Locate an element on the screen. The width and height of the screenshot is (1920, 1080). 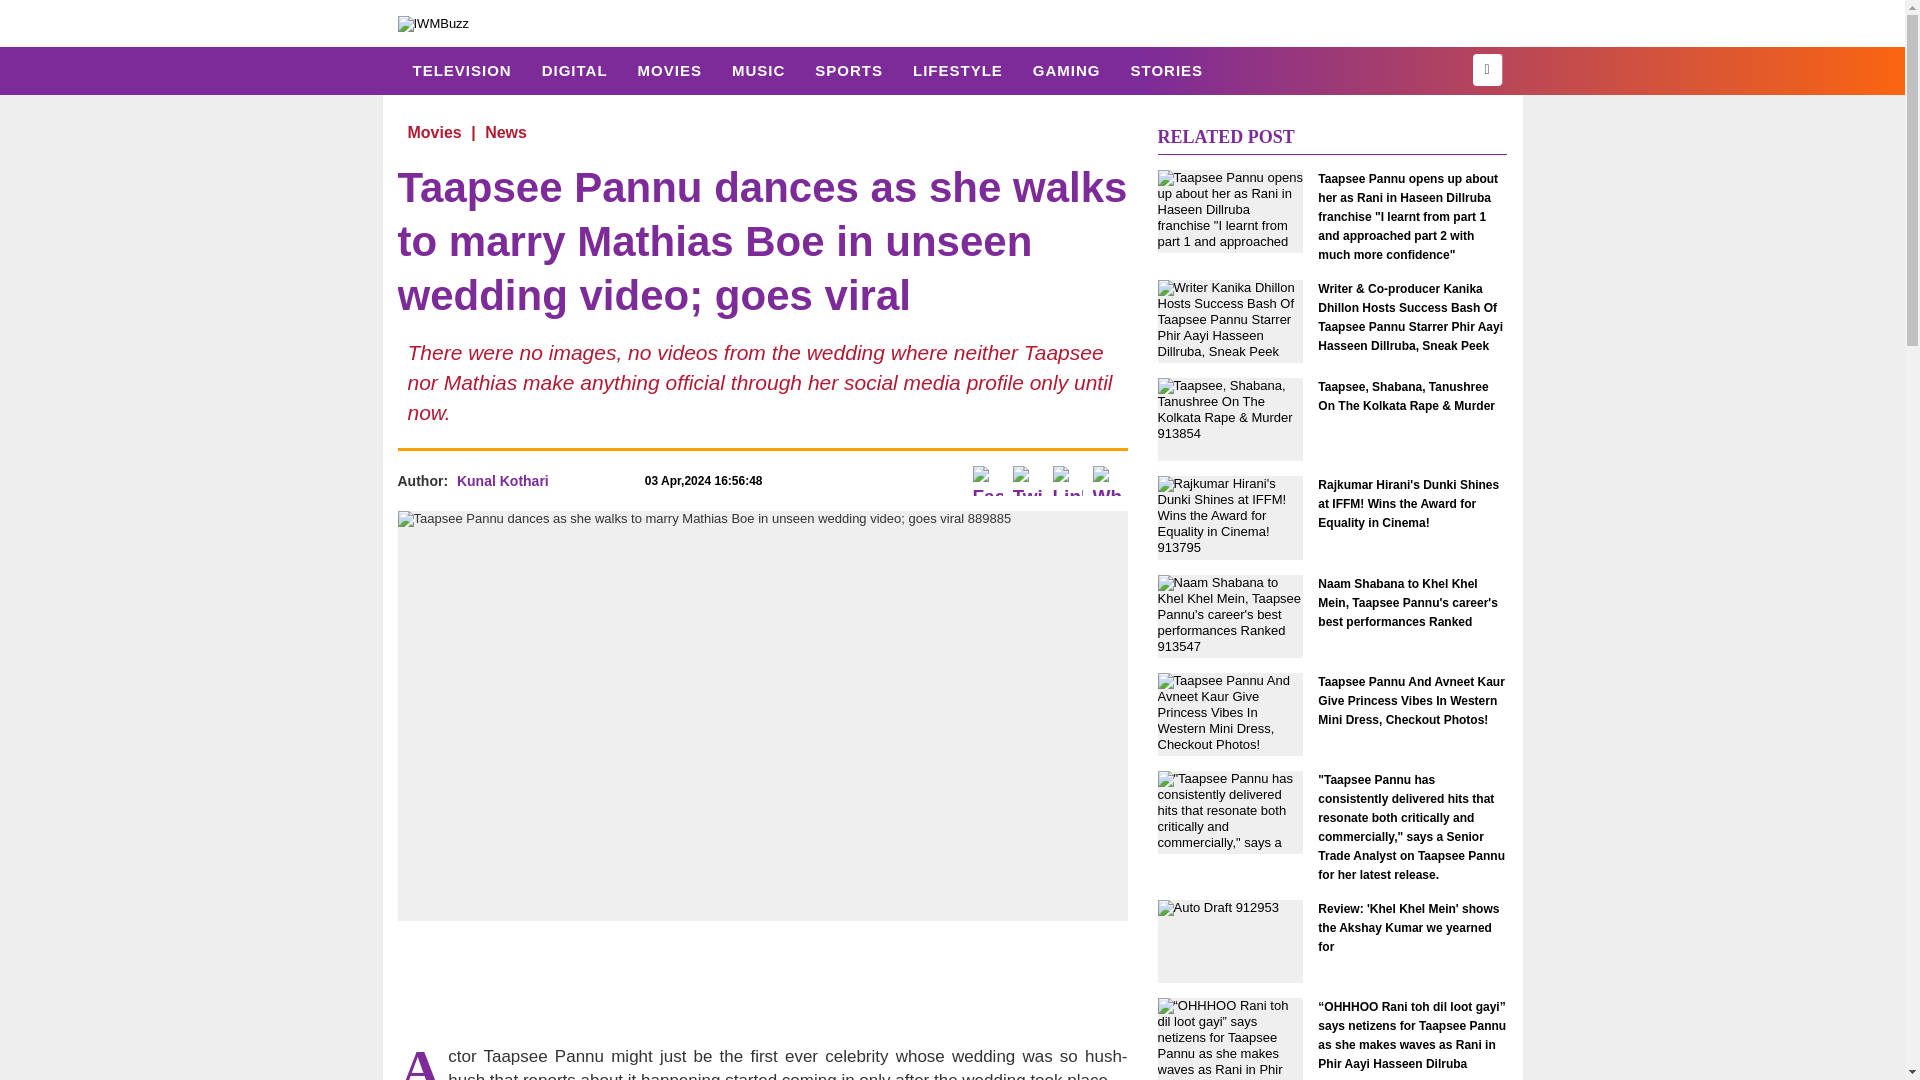
Movies is located at coordinates (434, 132).